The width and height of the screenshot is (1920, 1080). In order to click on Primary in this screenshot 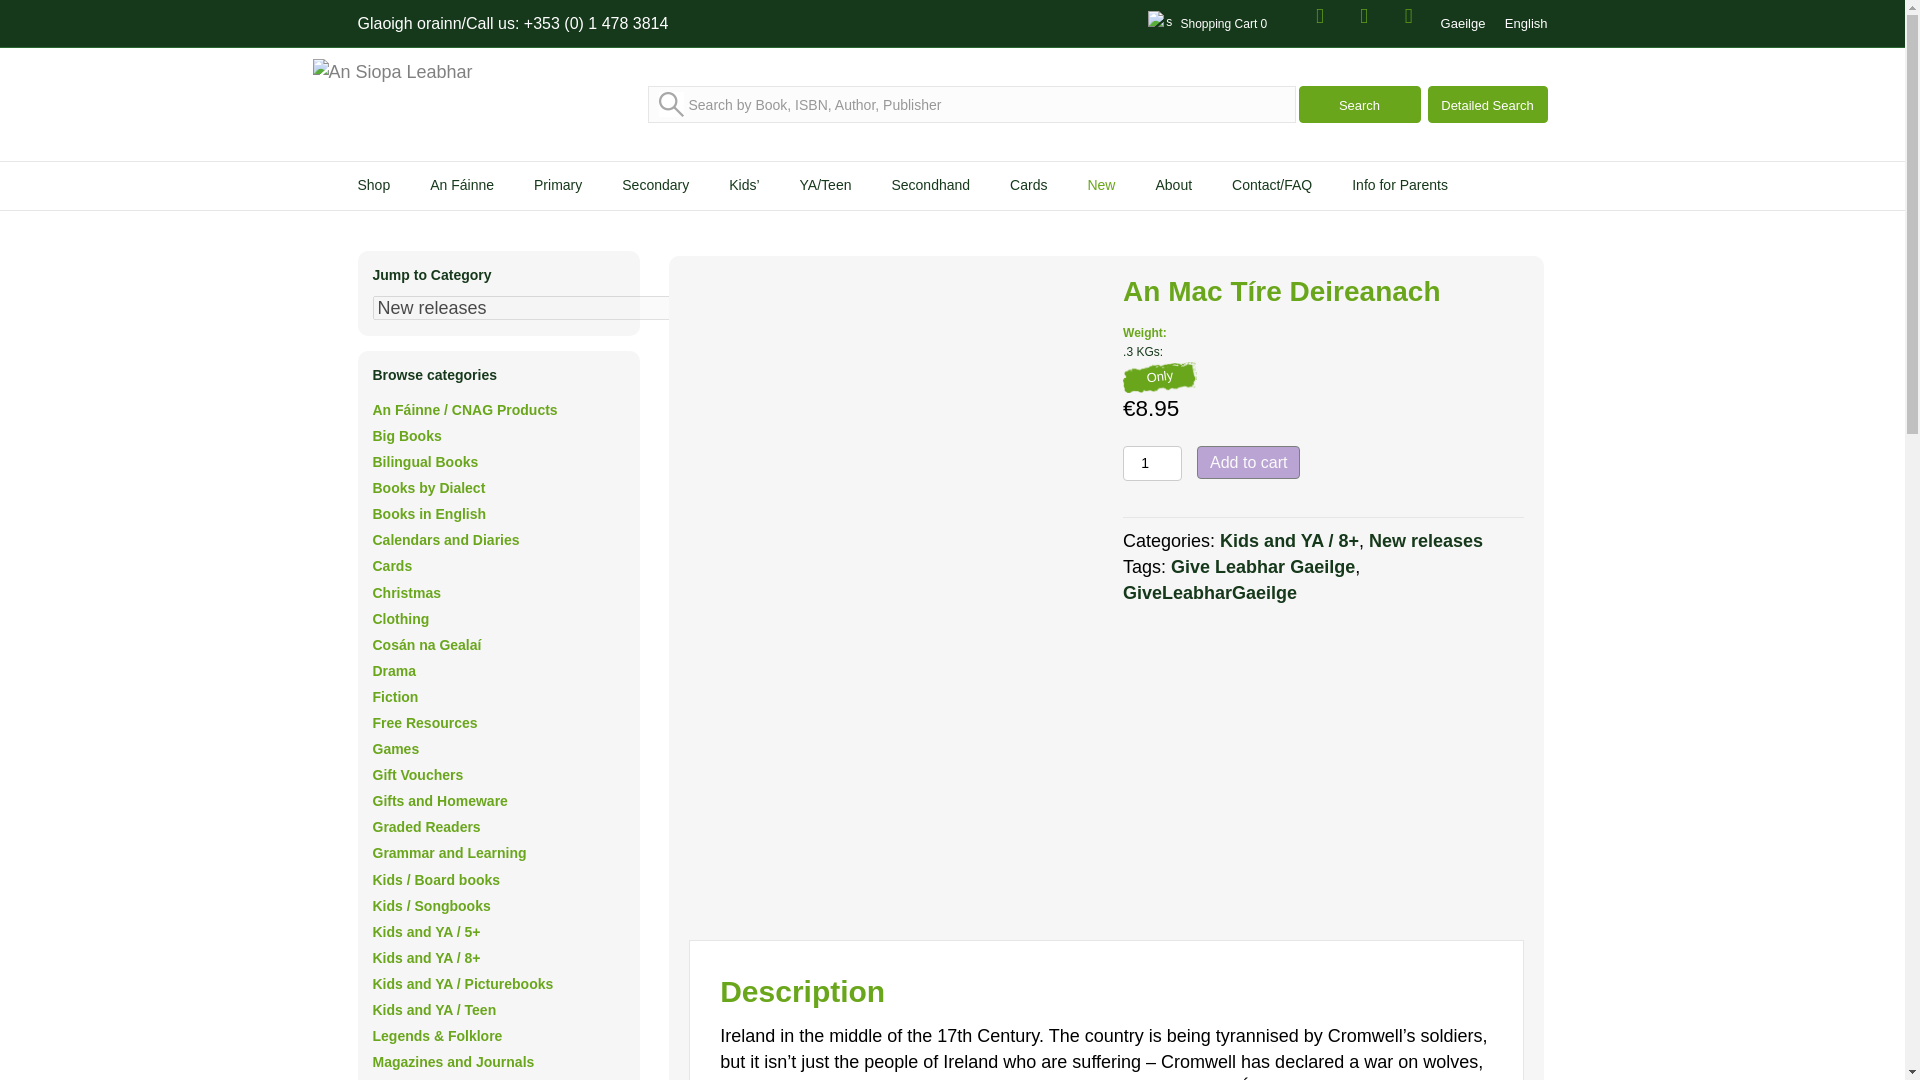, I will do `click(557, 186)`.